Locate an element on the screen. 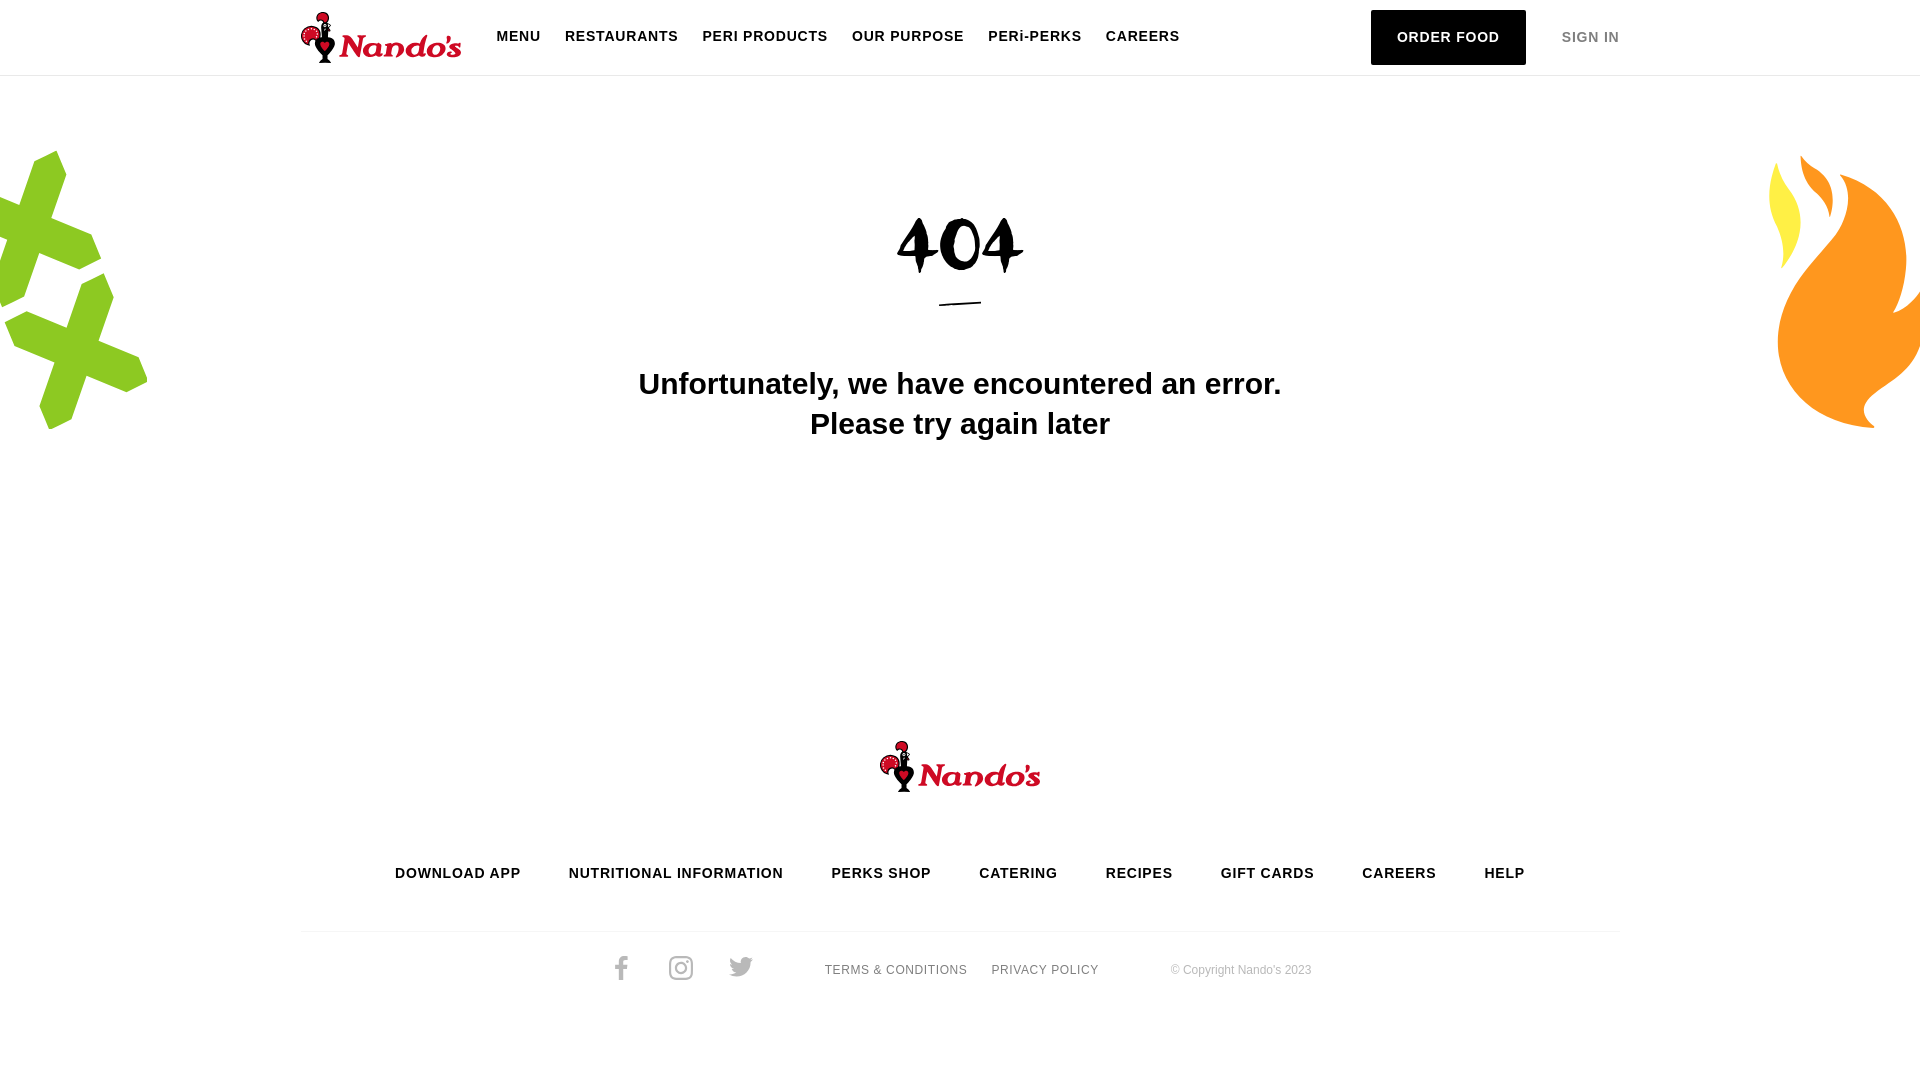 This screenshot has width=1920, height=1080. RESTAURANTS is located at coordinates (622, 38).